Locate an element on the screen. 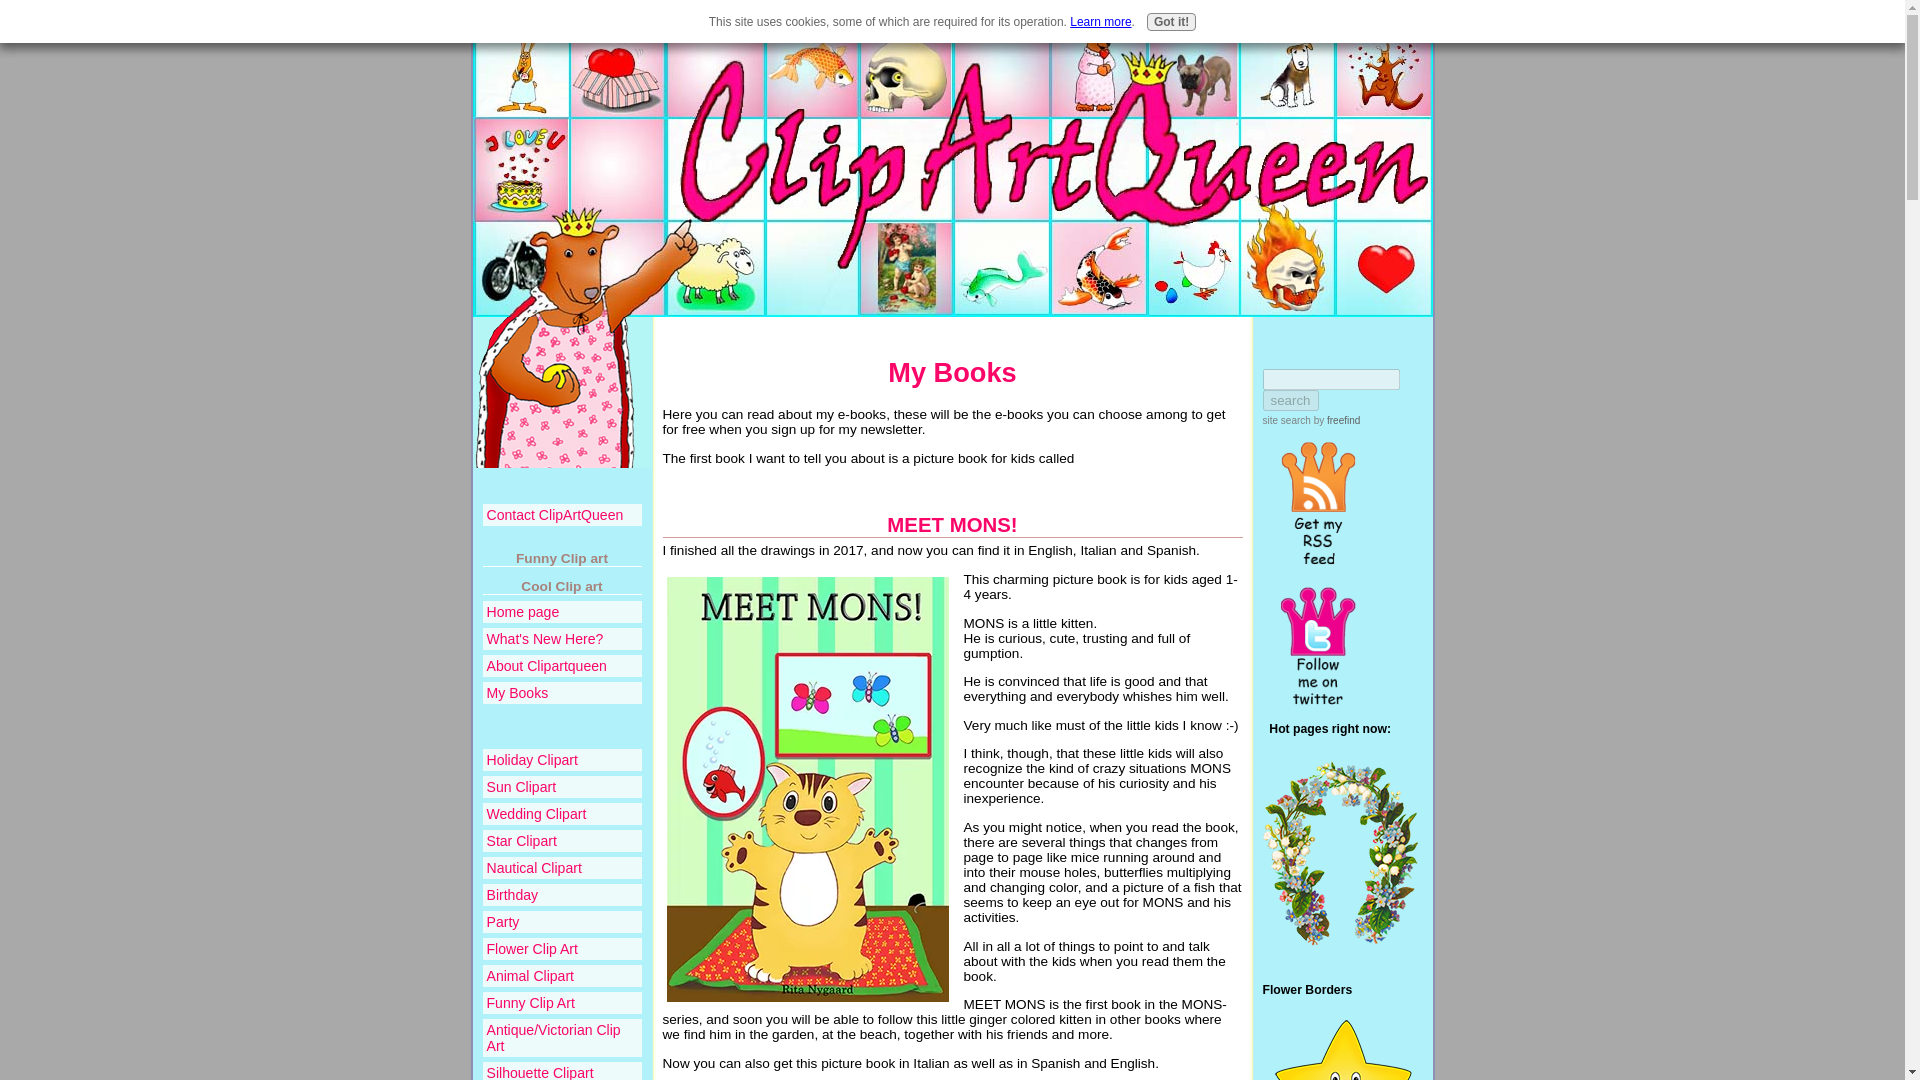 This screenshot has width=1920, height=1080. What's New Here? is located at coordinates (561, 638).